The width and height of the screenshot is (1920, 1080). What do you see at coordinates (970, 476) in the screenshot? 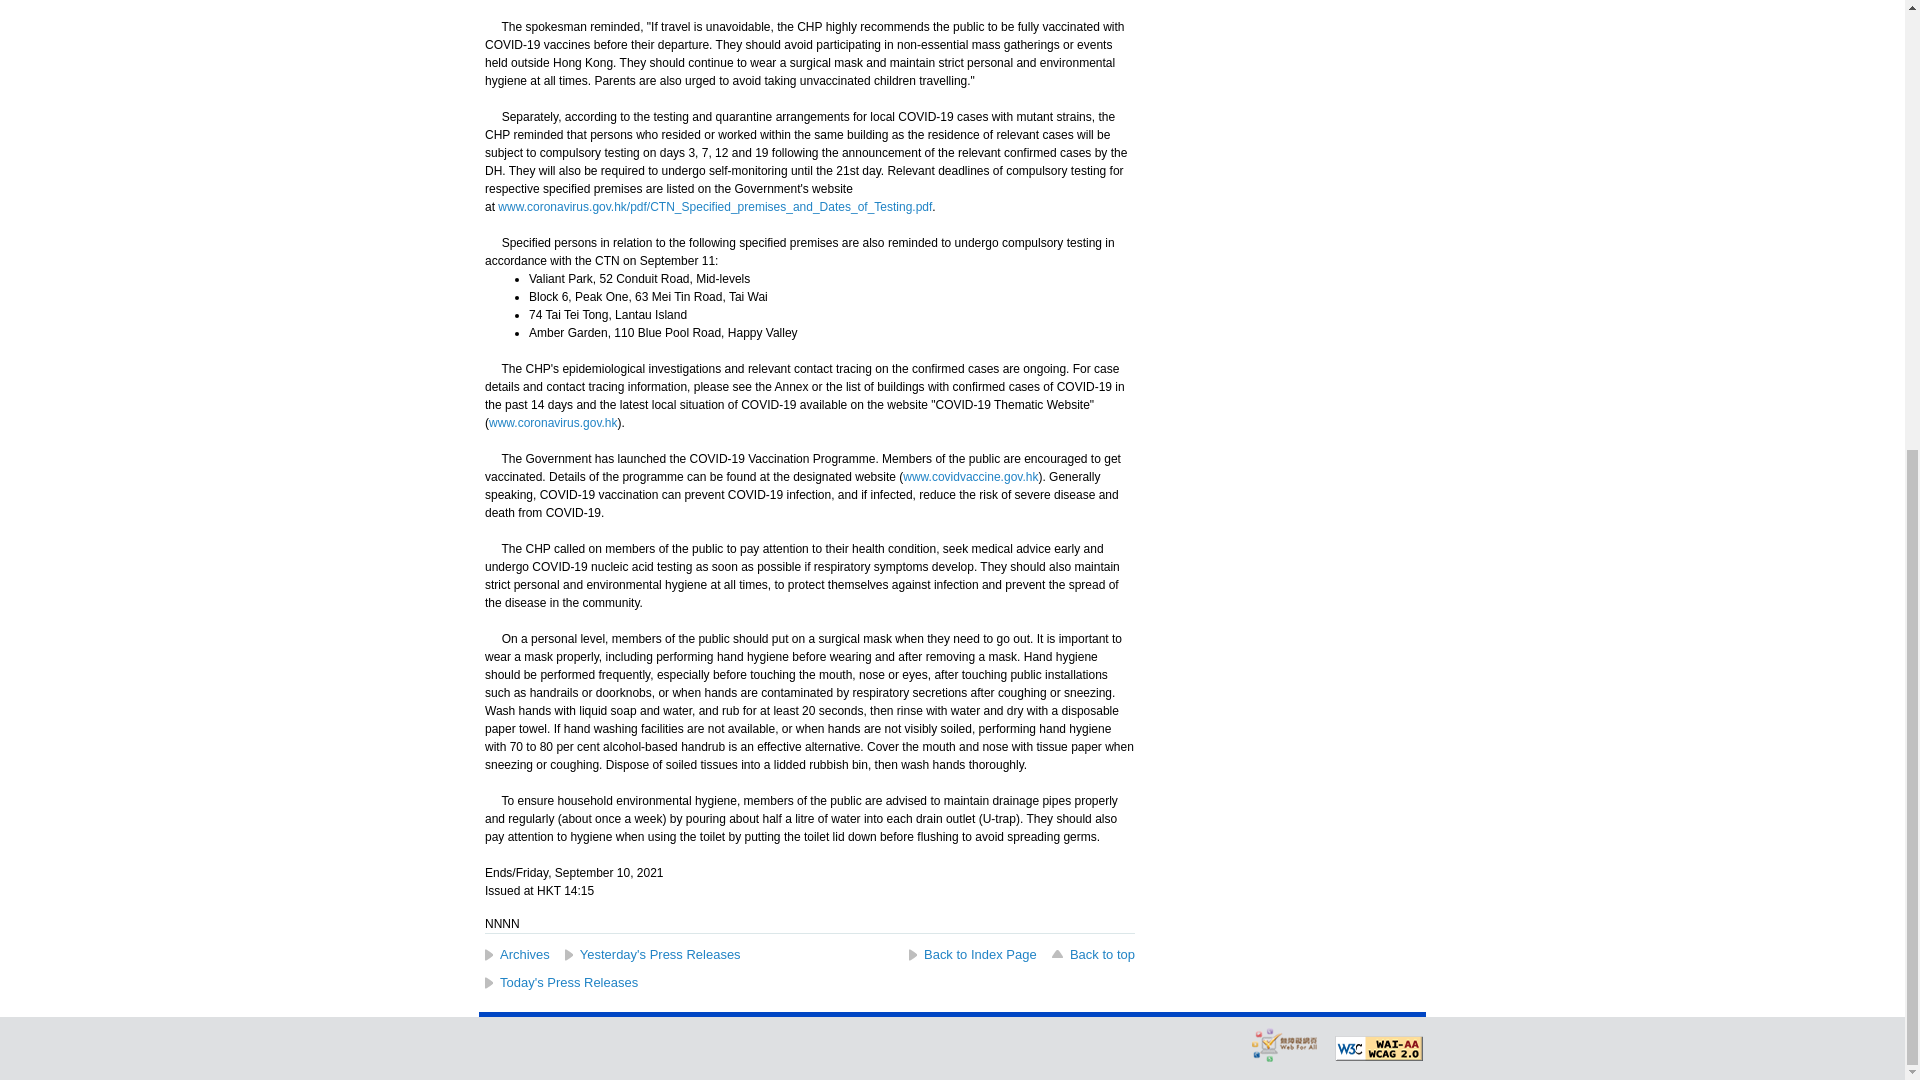
I see `www.covidvaccine.gov.hk` at bounding box center [970, 476].